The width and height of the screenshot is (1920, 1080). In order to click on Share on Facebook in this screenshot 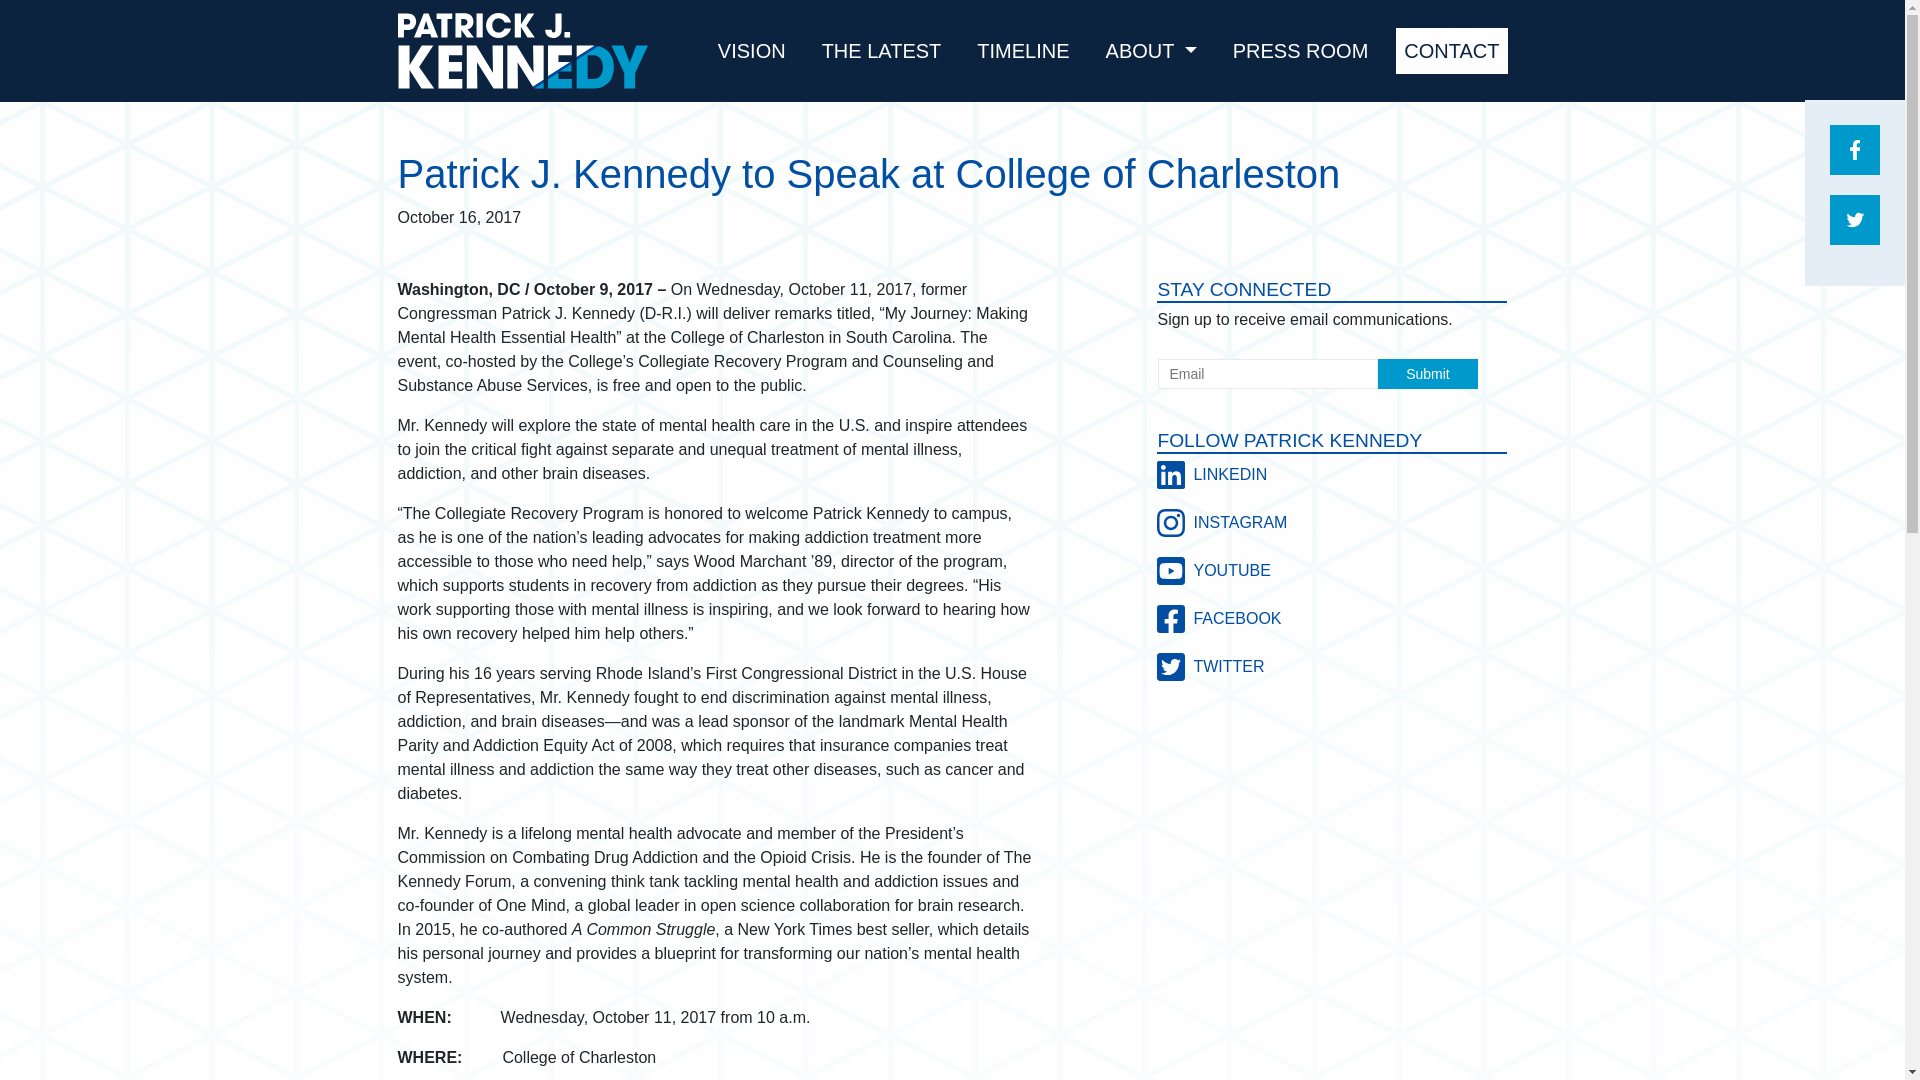, I will do `click(1854, 150)`.